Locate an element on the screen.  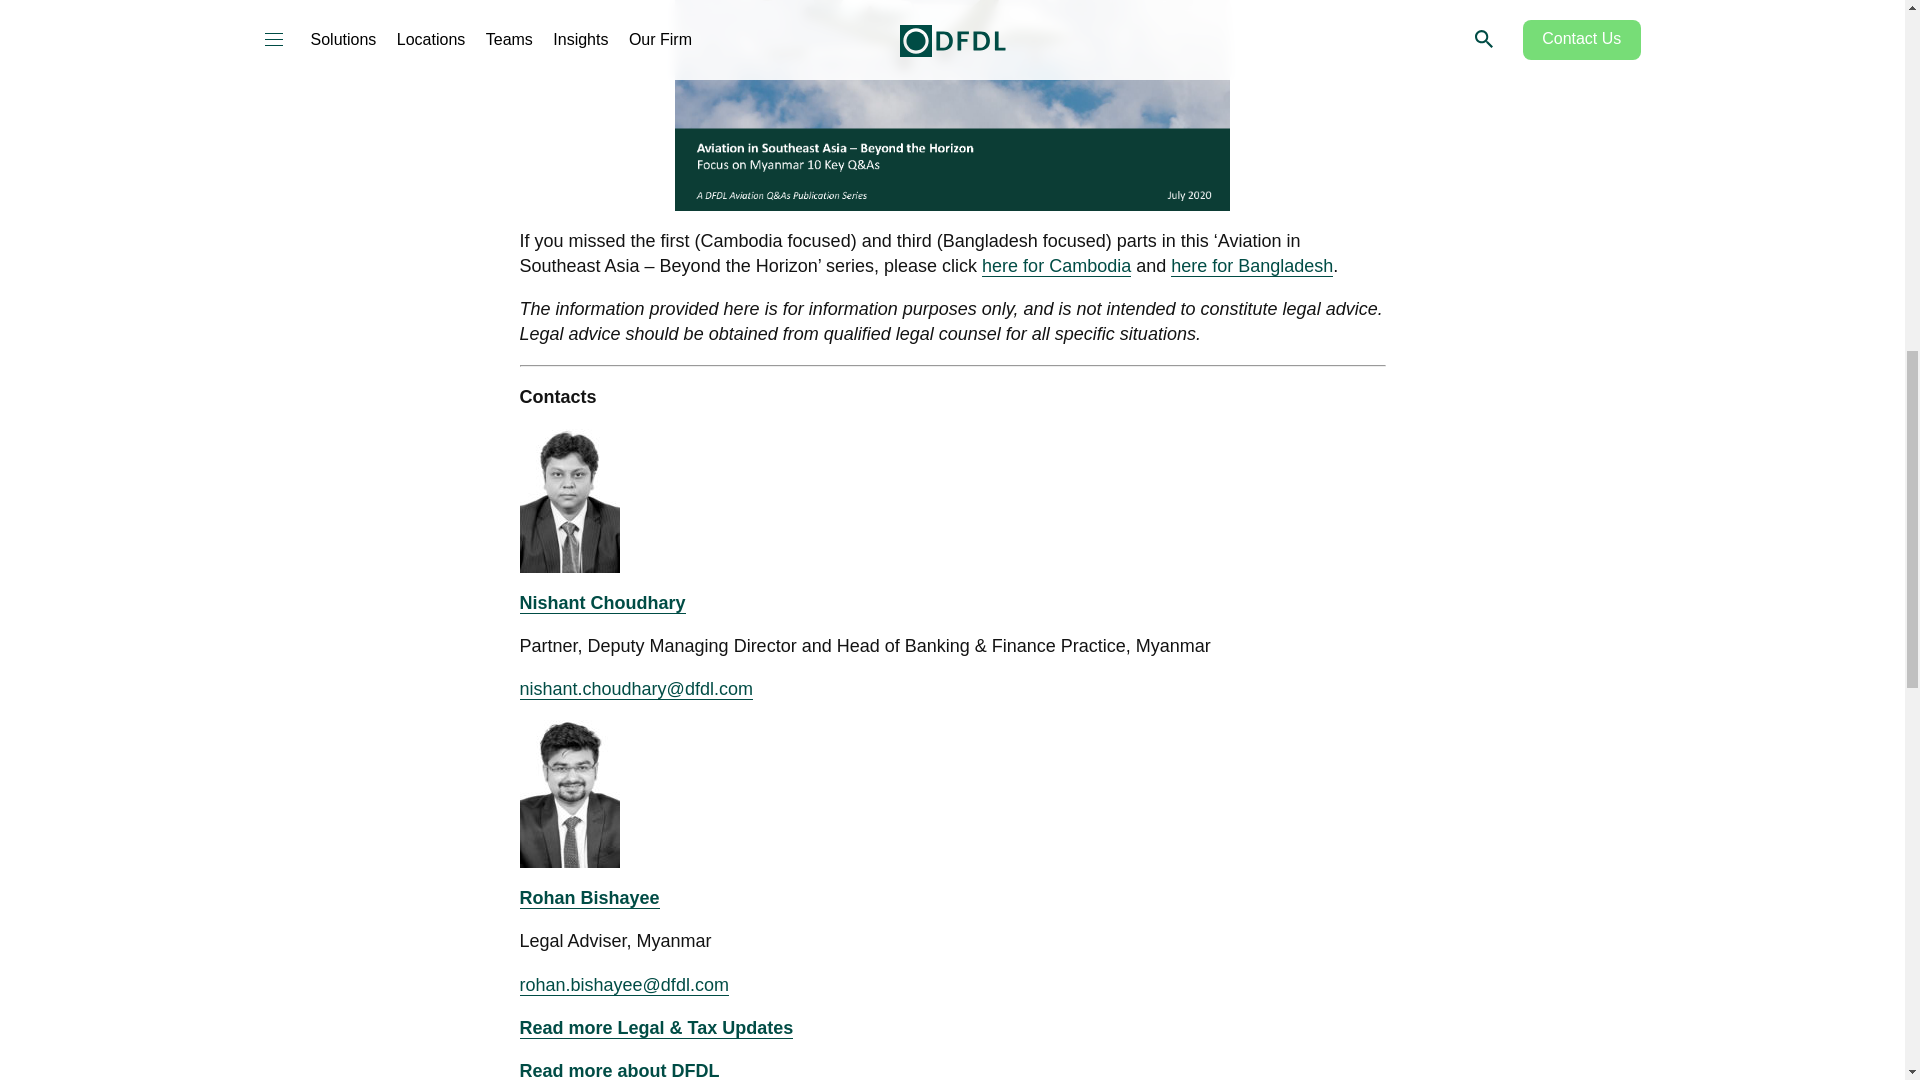
here for Cambodia is located at coordinates (1056, 266).